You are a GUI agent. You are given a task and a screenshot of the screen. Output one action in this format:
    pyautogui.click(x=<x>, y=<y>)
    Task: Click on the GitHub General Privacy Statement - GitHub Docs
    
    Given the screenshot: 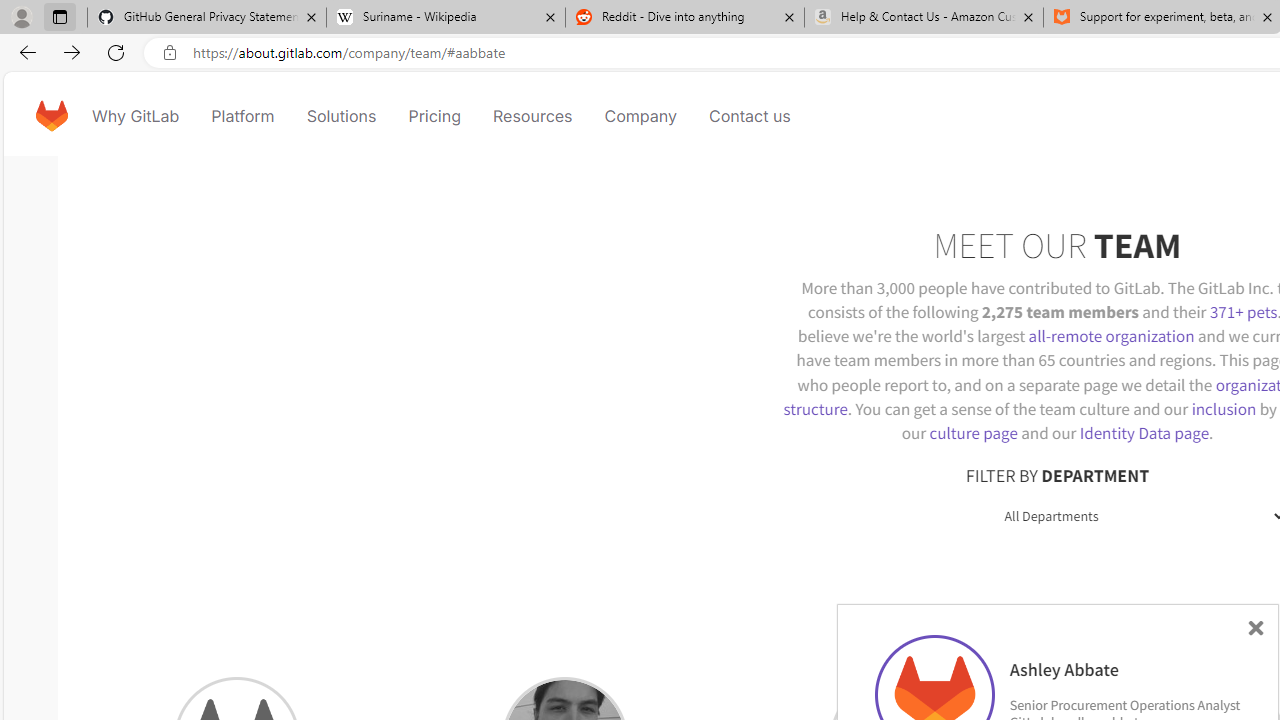 What is the action you would take?
    pyautogui.click(x=207, y=18)
    